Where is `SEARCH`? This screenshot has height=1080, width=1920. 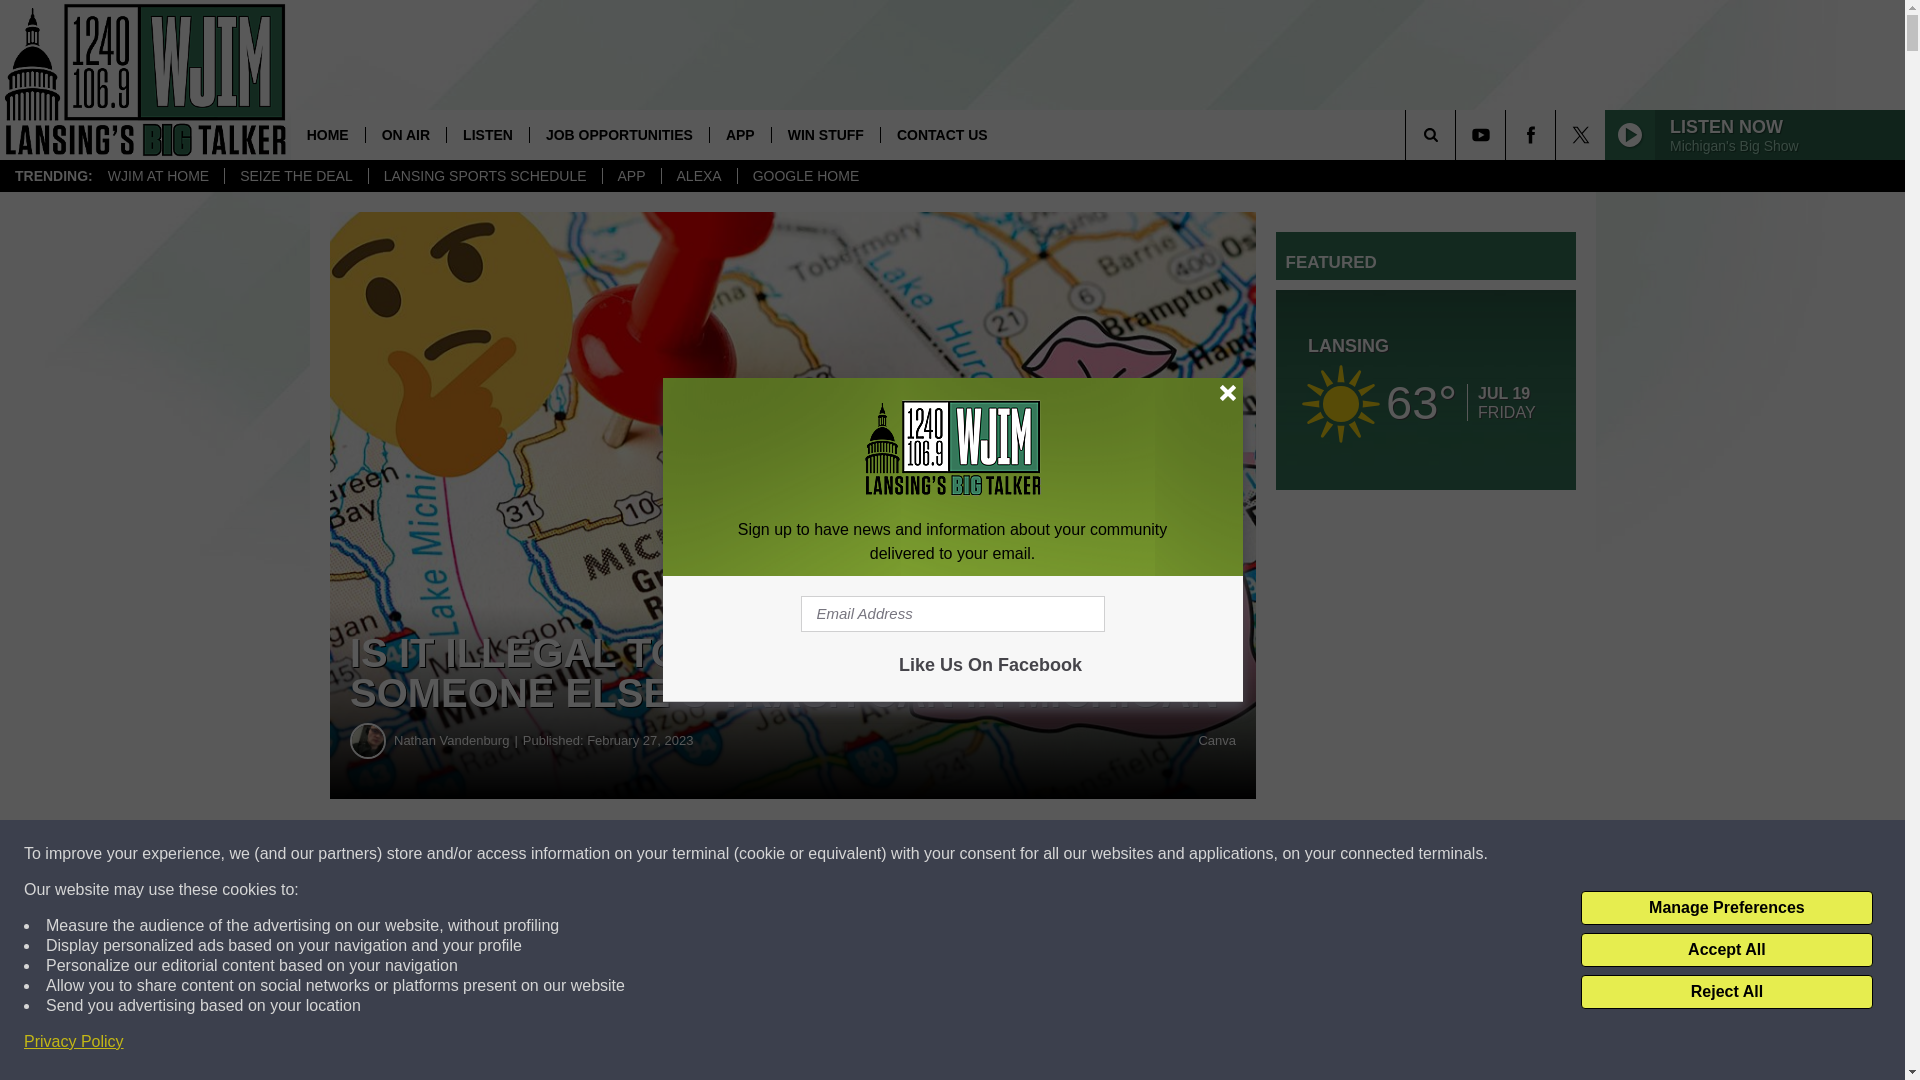 SEARCH is located at coordinates (1458, 134).